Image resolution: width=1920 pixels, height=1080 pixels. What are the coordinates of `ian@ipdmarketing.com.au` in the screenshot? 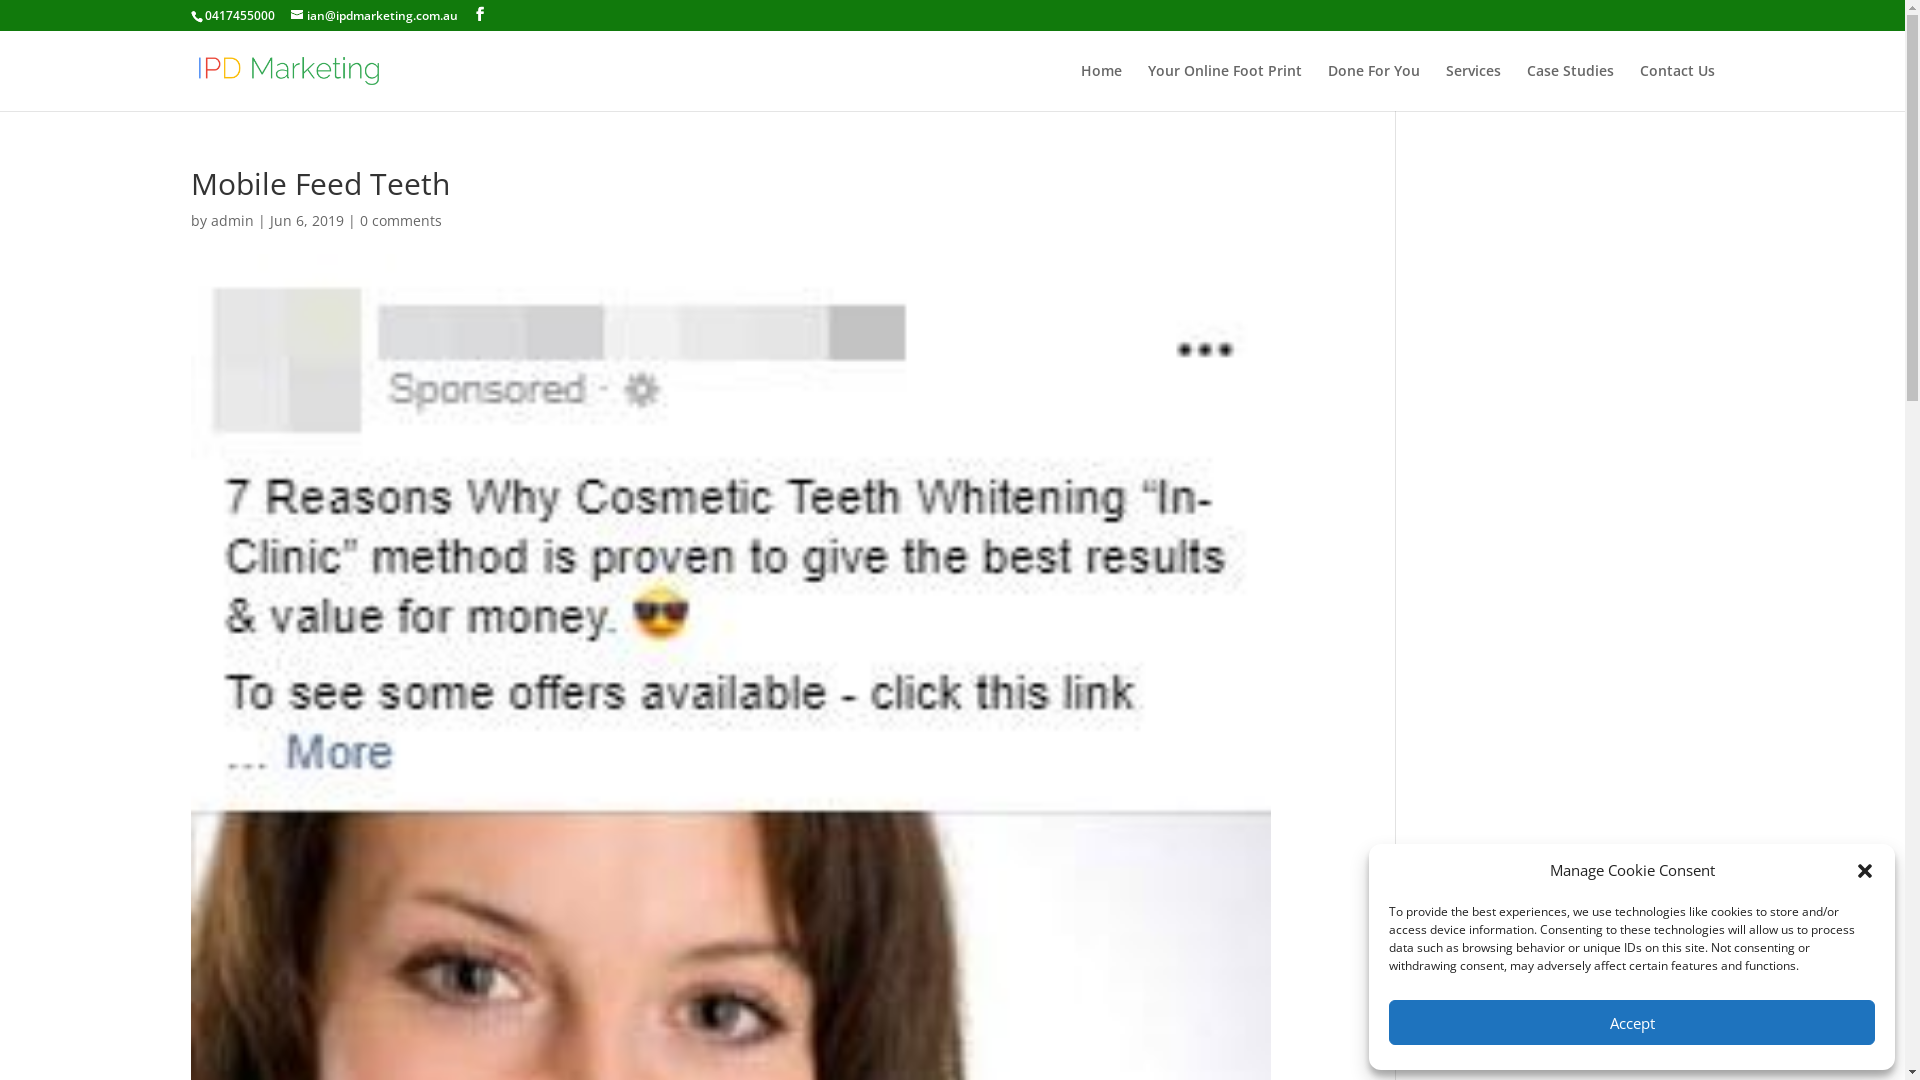 It's located at (374, 16).